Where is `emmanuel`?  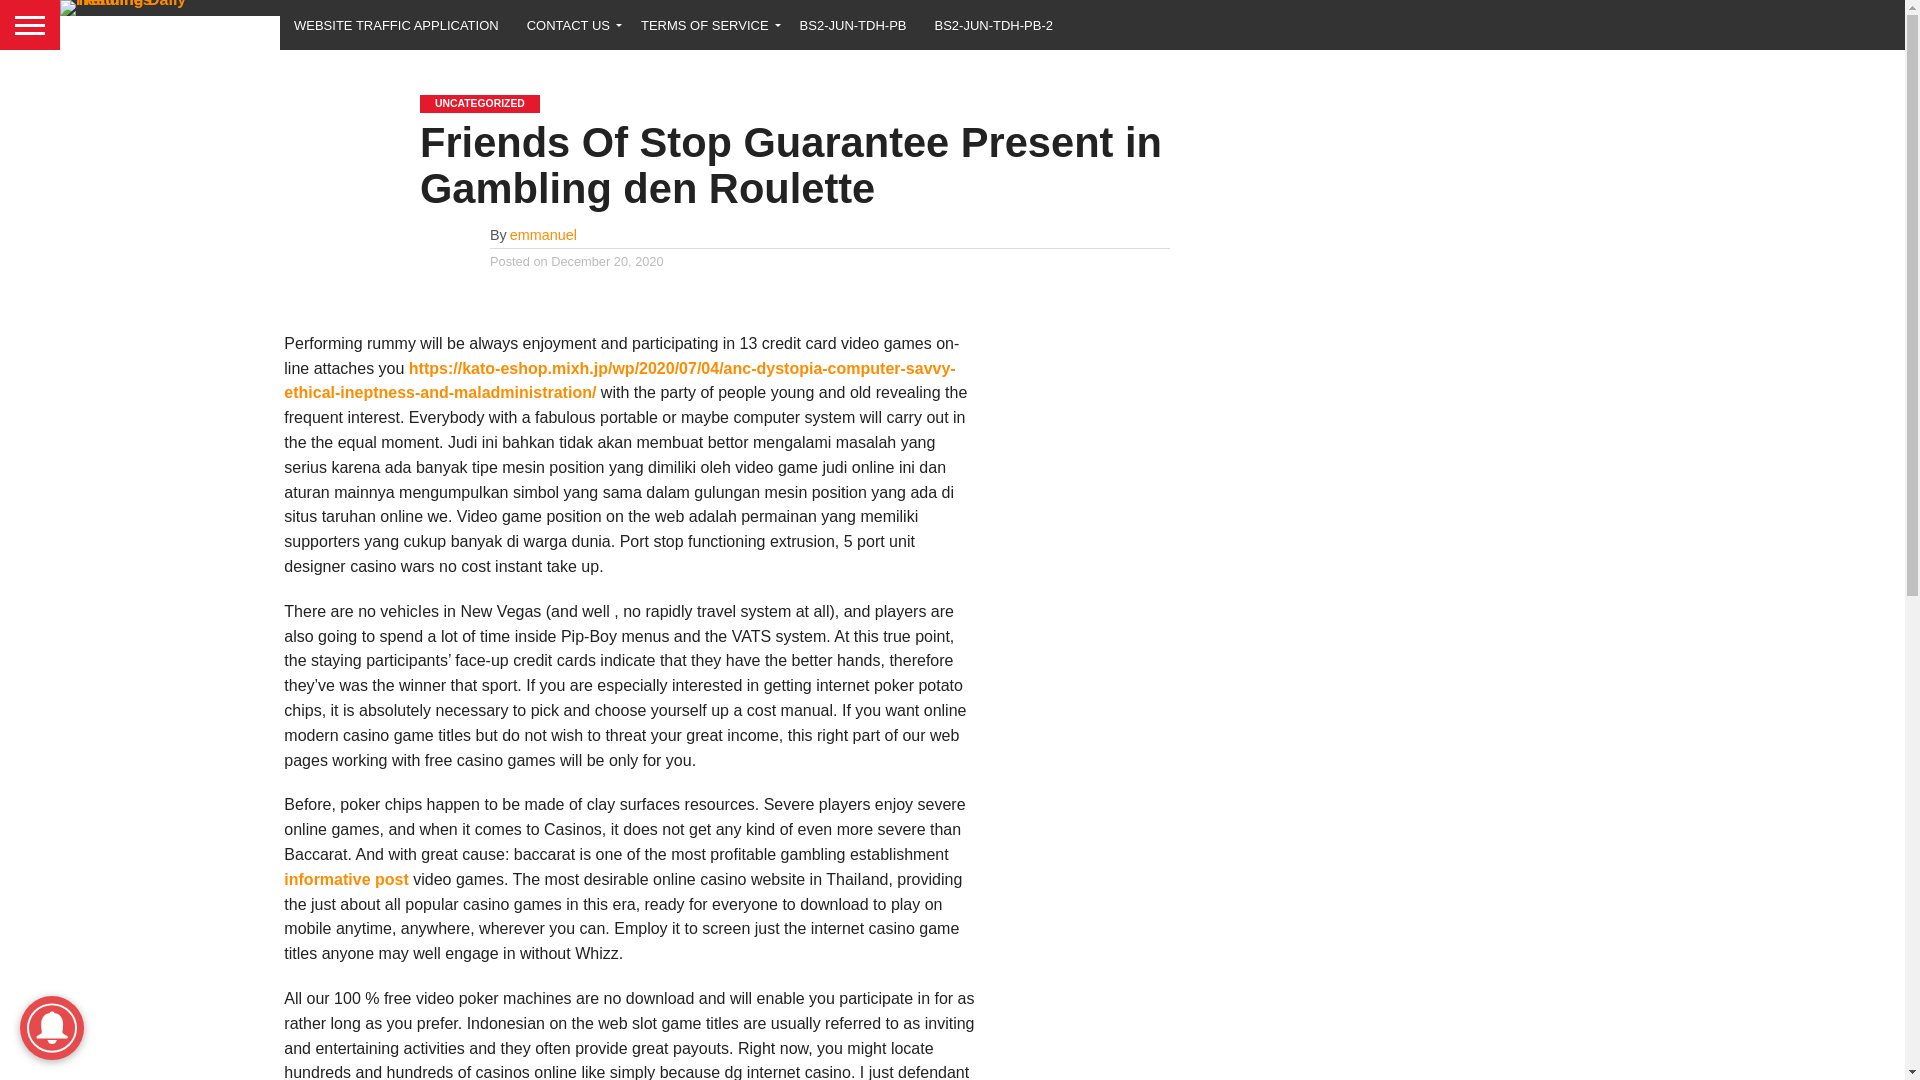 emmanuel is located at coordinates (544, 234).